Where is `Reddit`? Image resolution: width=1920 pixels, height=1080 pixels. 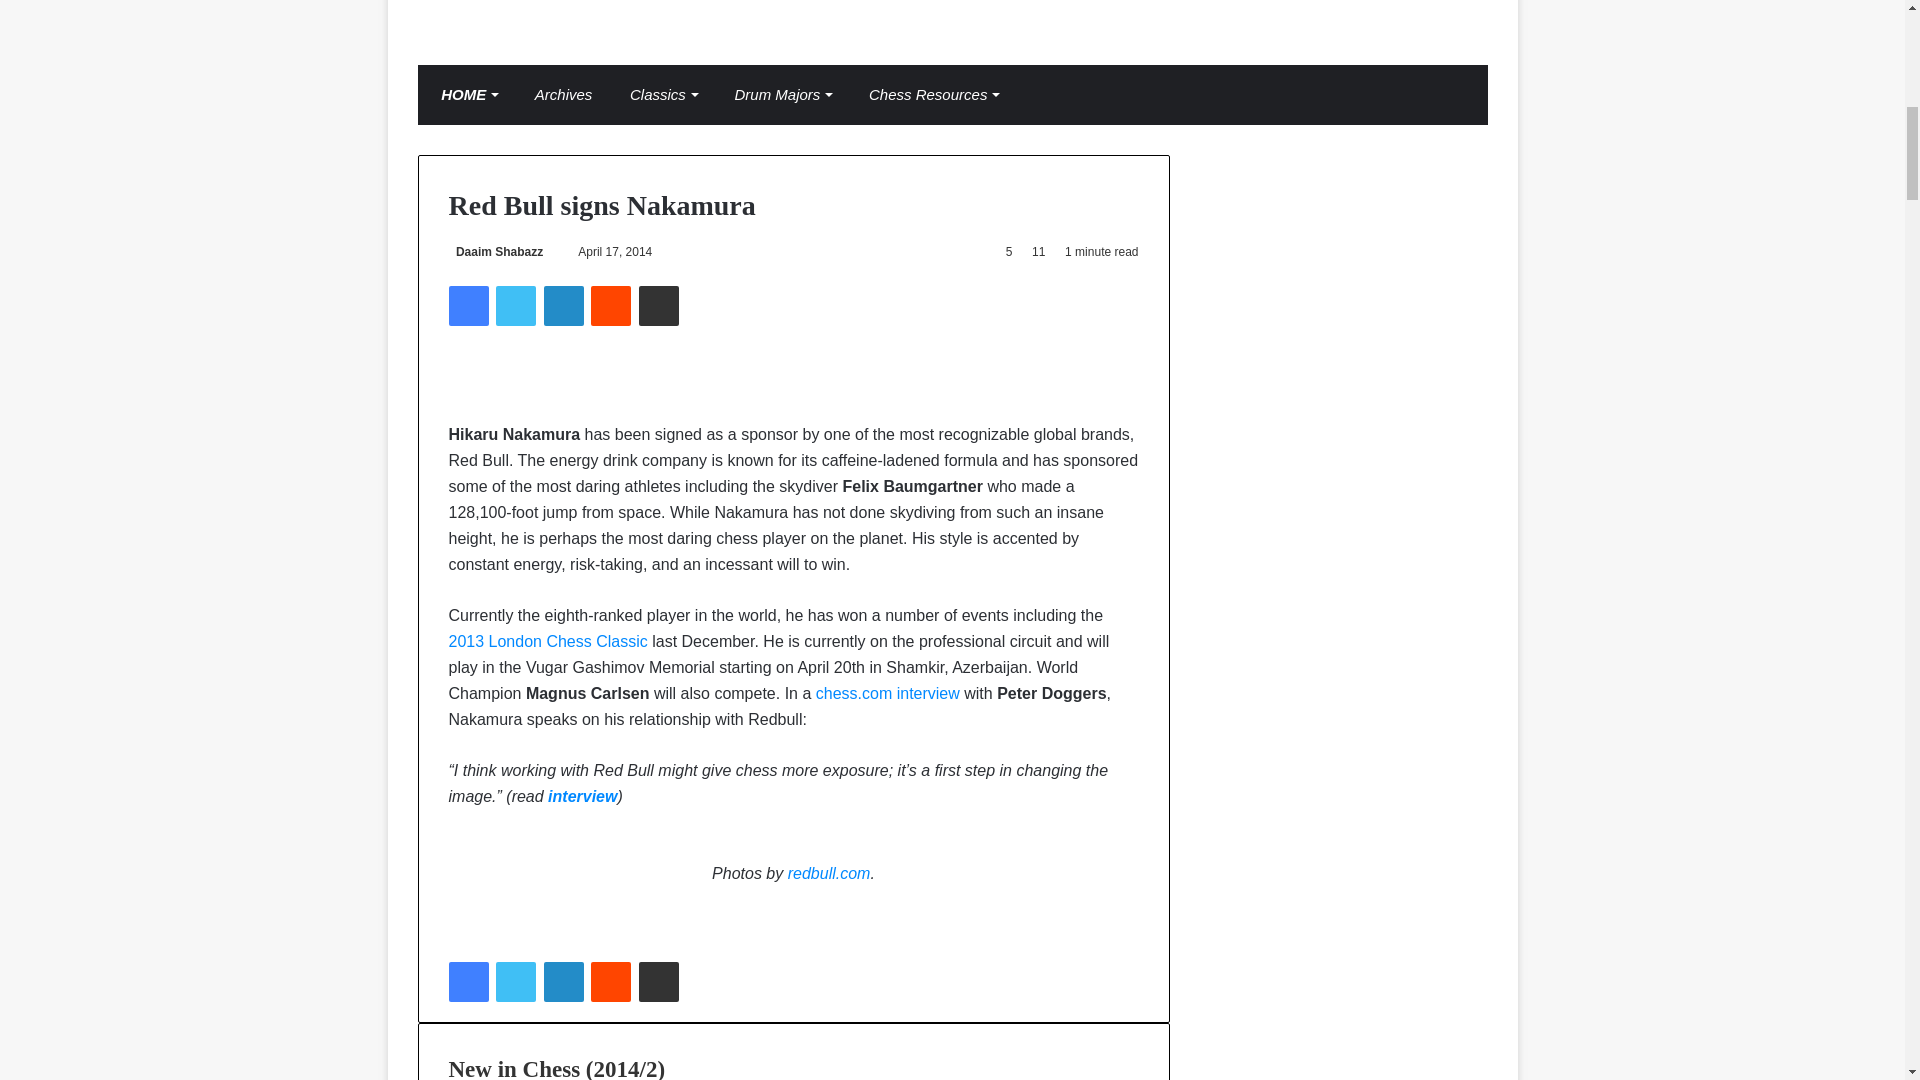 Reddit is located at coordinates (611, 306).